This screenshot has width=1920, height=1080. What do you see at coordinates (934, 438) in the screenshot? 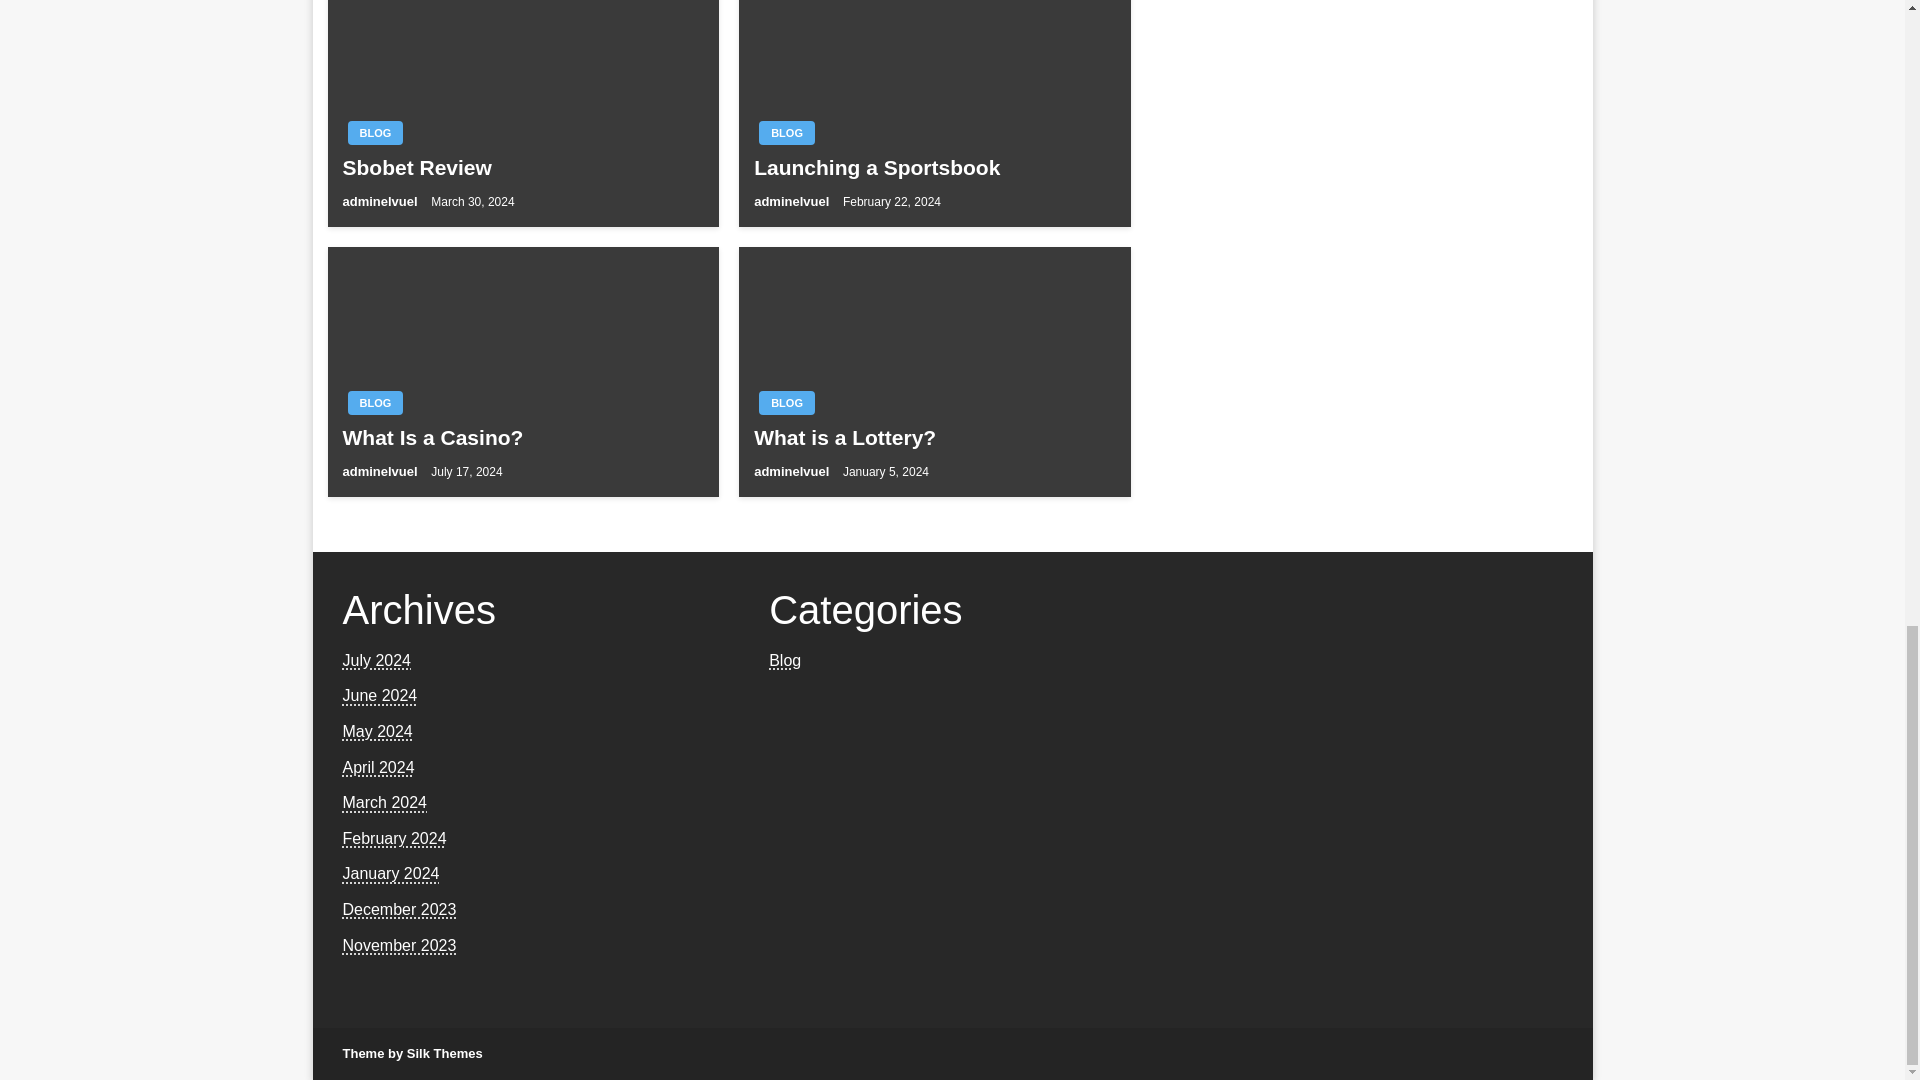
I see `What is a Lottery?` at bounding box center [934, 438].